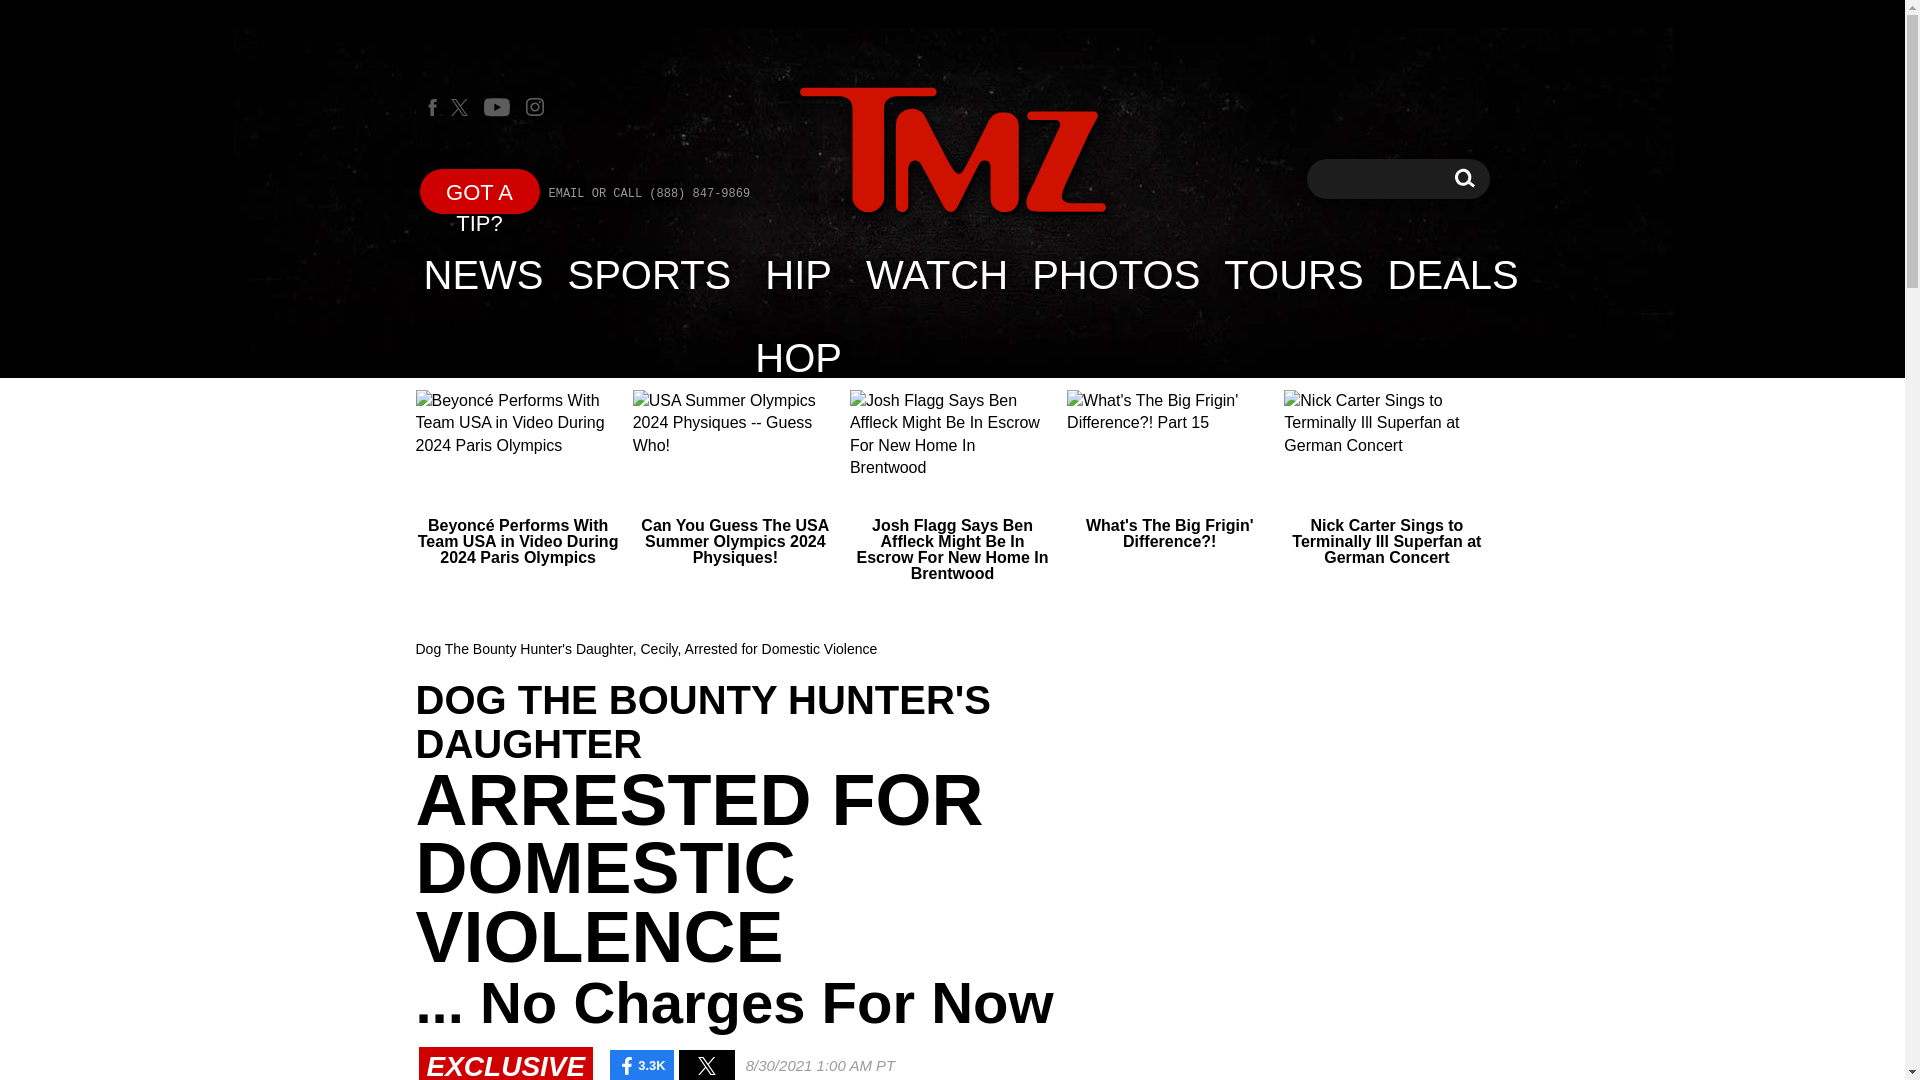  What do you see at coordinates (484, 274) in the screenshot?
I see `PHOTOS` at bounding box center [484, 274].